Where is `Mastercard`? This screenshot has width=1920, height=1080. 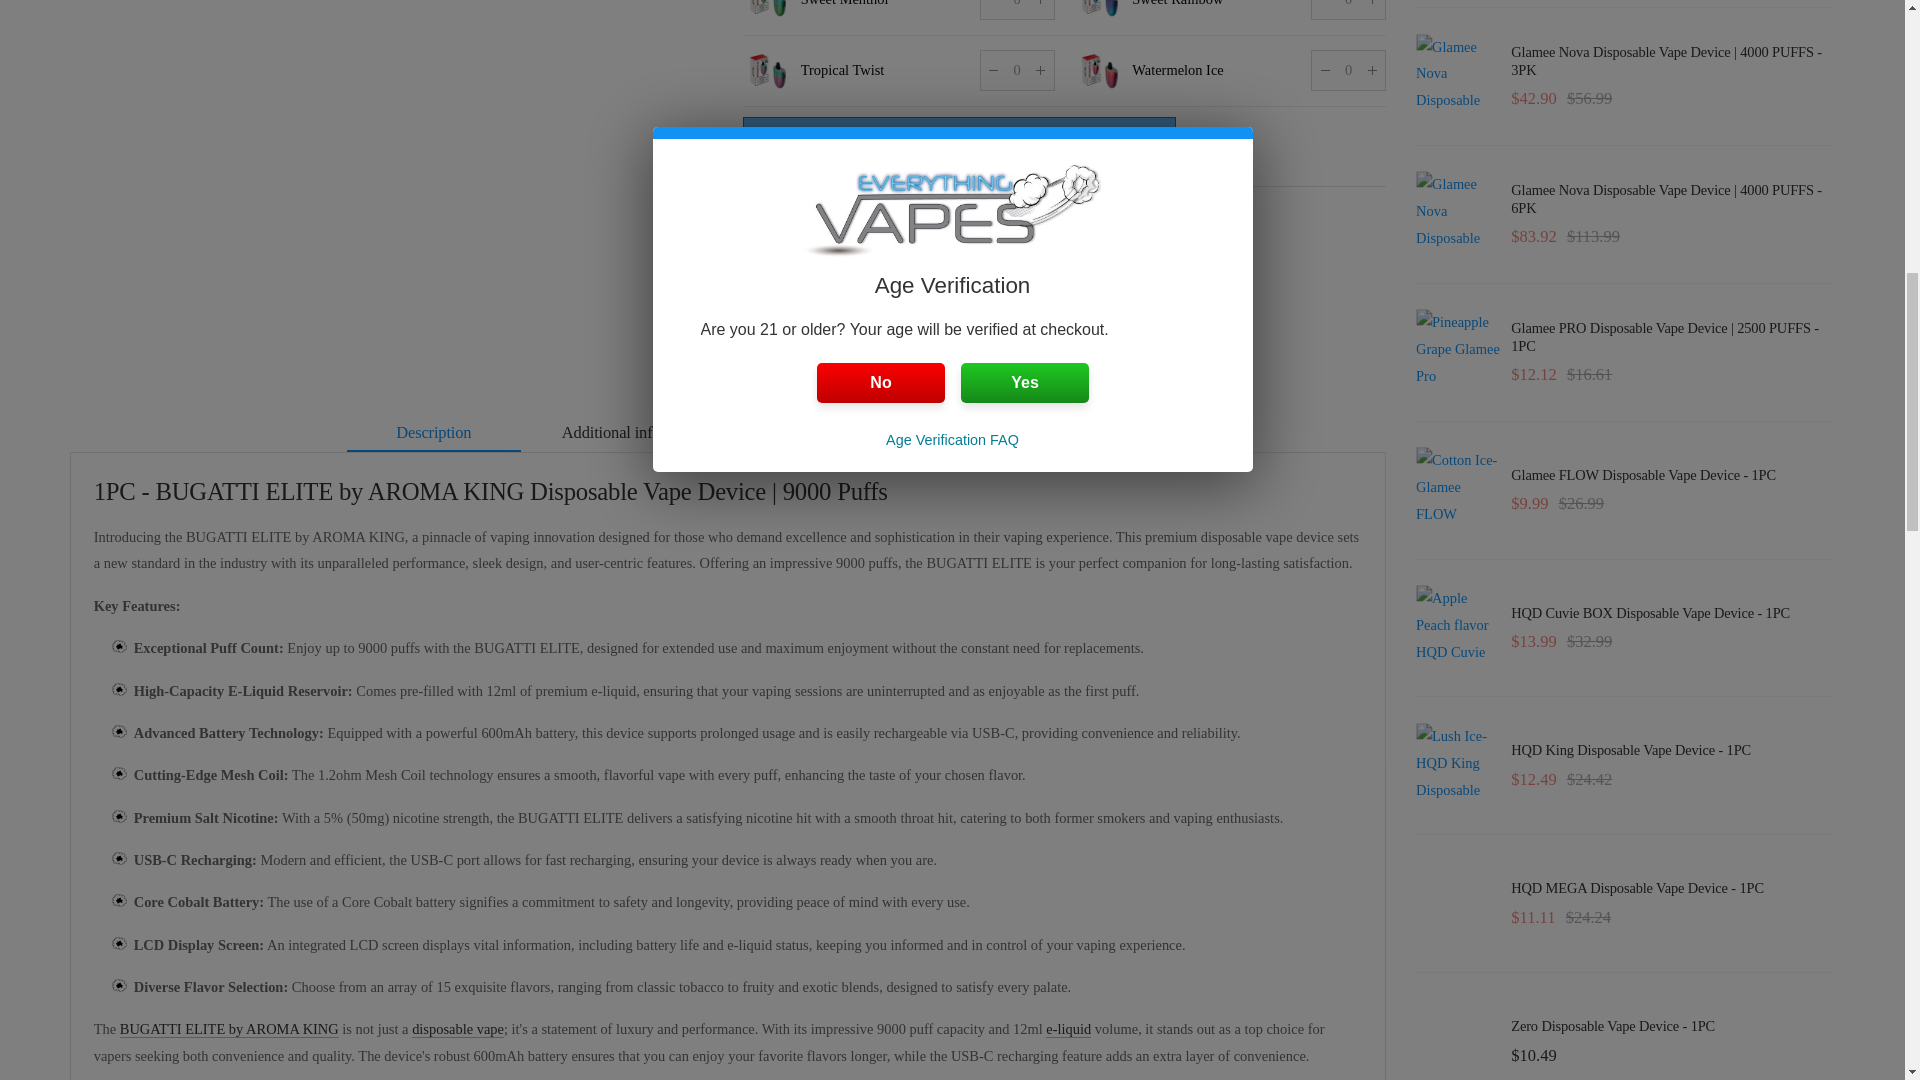
Mastercard is located at coordinates (929, 320).